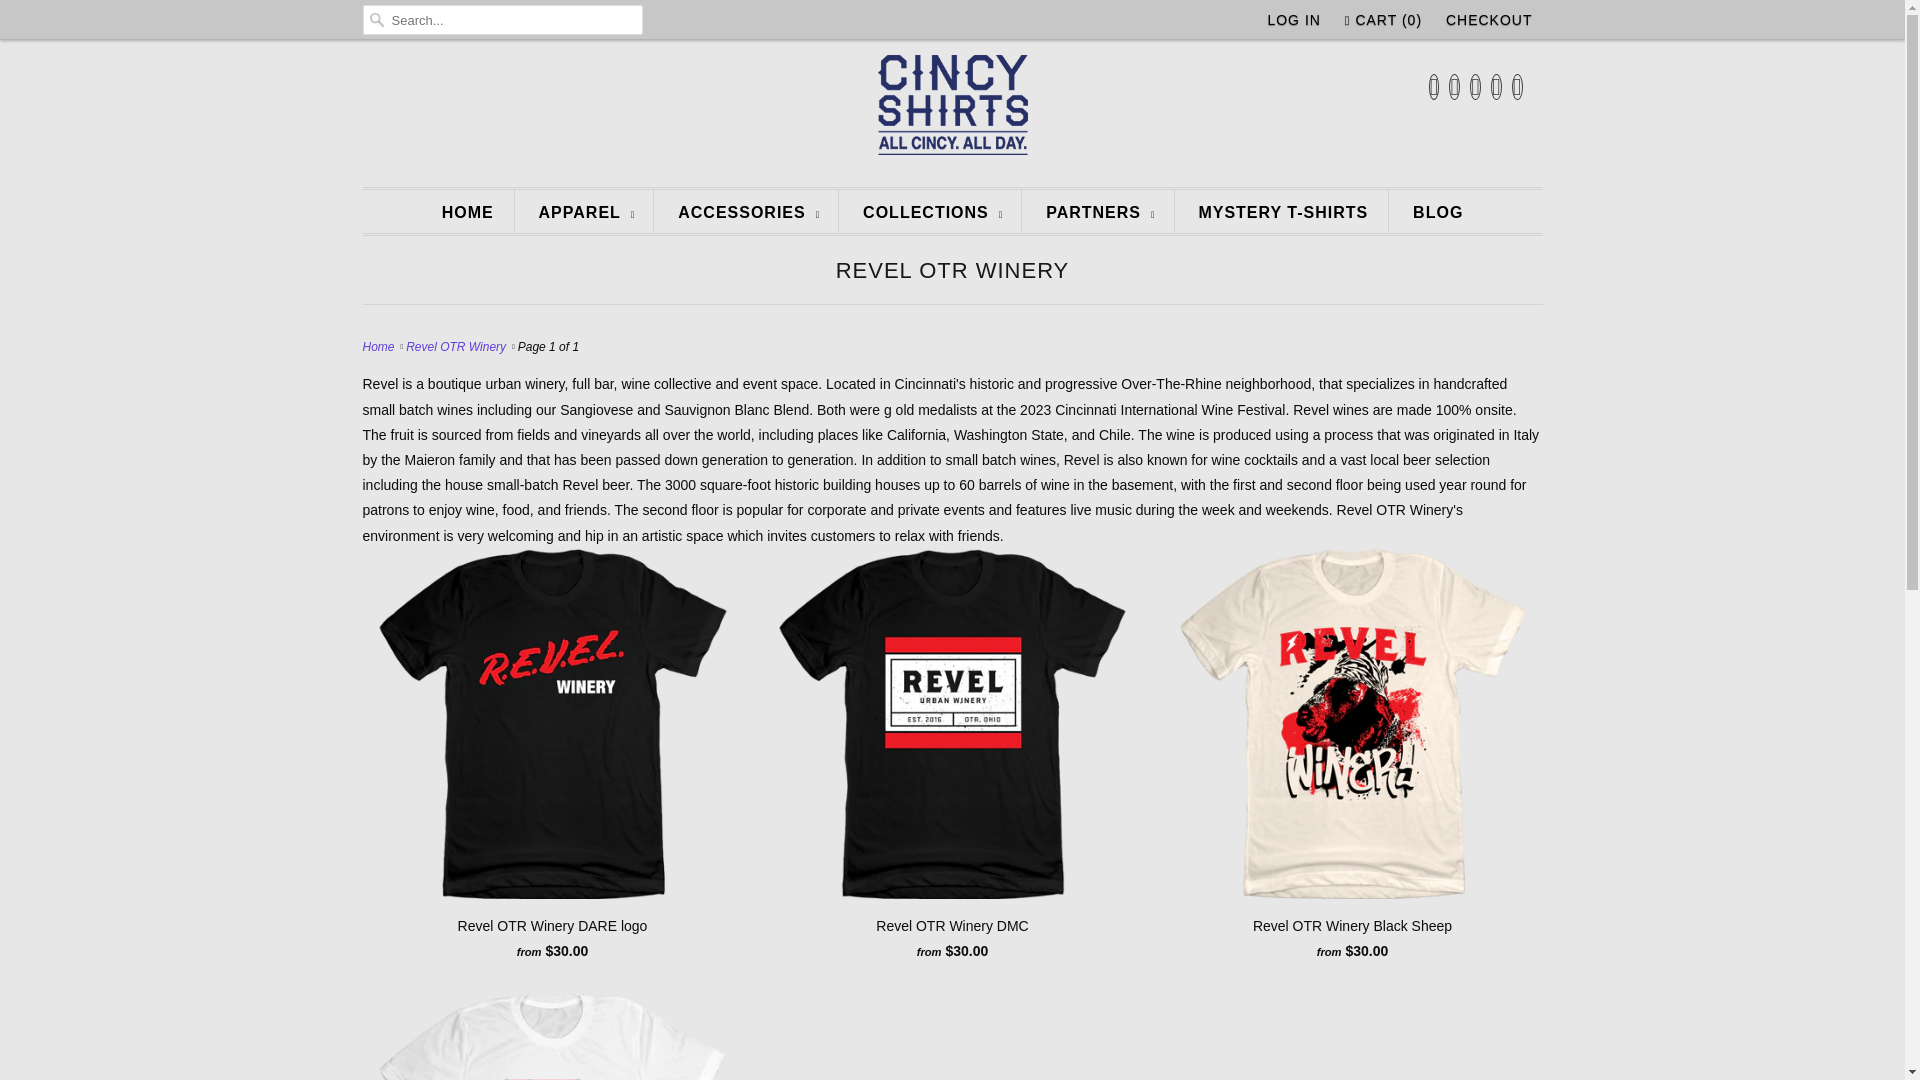 Image resolution: width=1920 pixels, height=1080 pixels. I want to click on Revel OTR Winery, so click(952, 270).